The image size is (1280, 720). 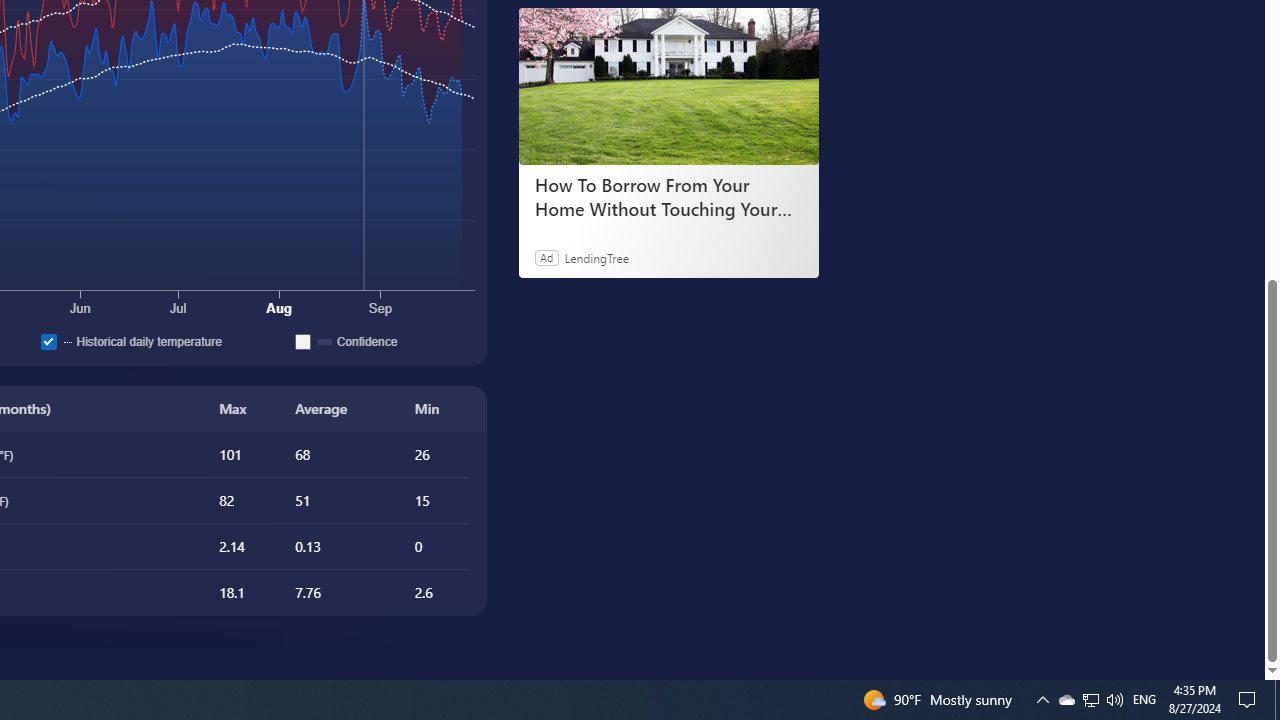 What do you see at coordinates (1277, 700) in the screenshot?
I see `Q2790: 100%` at bounding box center [1277, 700].